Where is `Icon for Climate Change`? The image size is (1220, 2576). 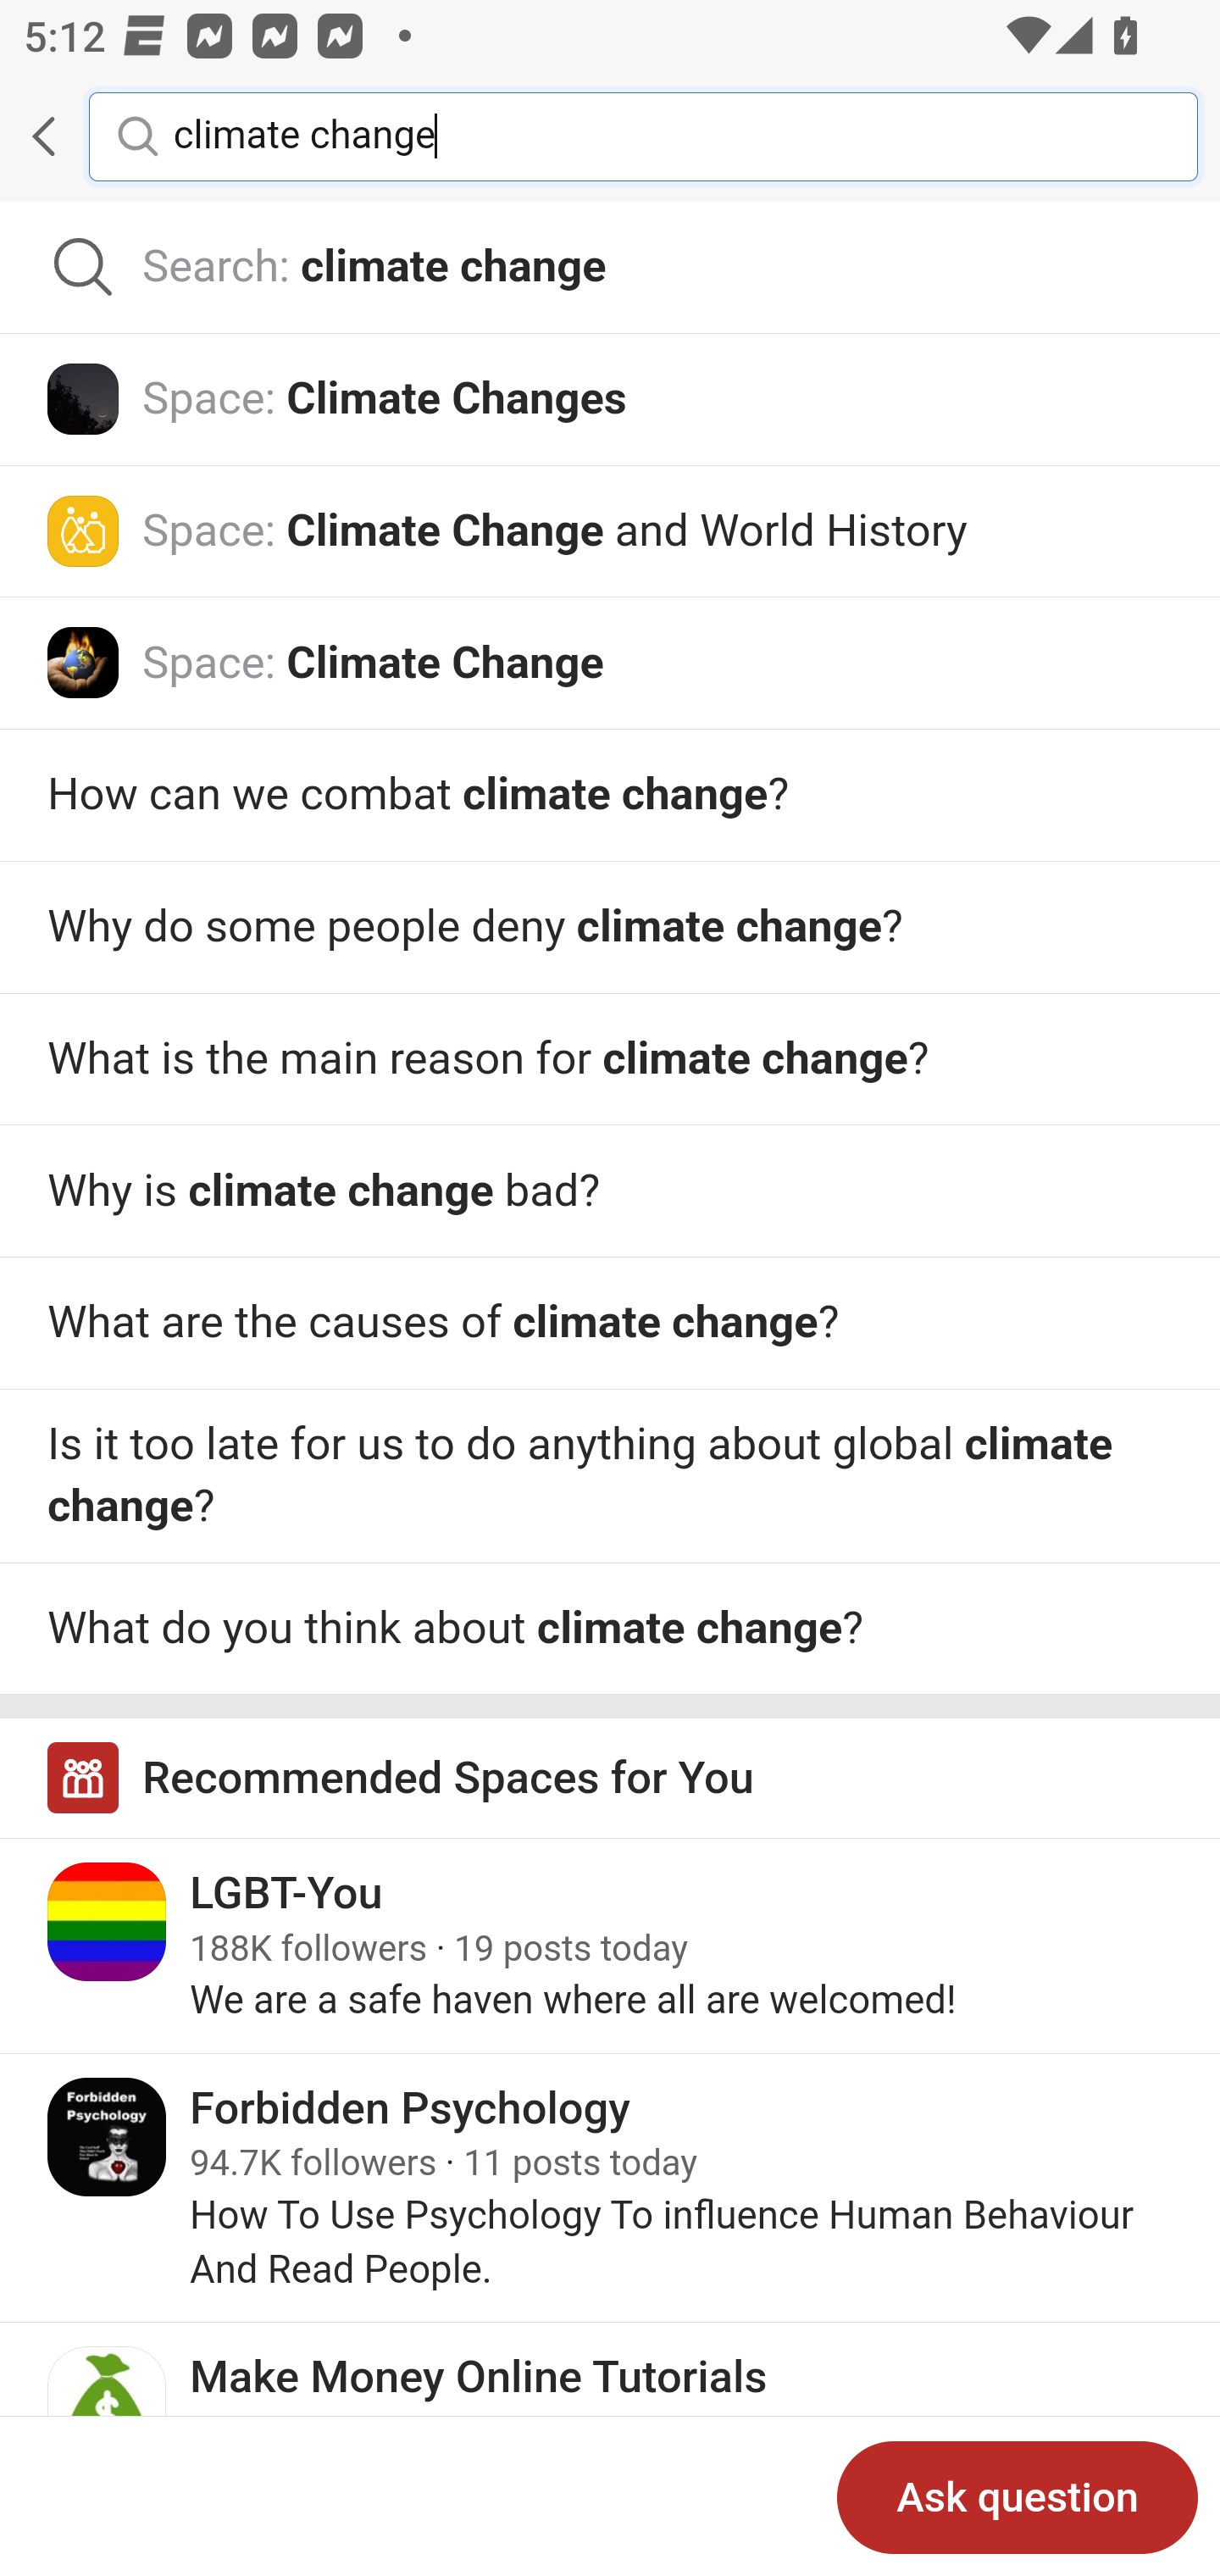
Icon for Climate Change is located at coordinates (83, 663).